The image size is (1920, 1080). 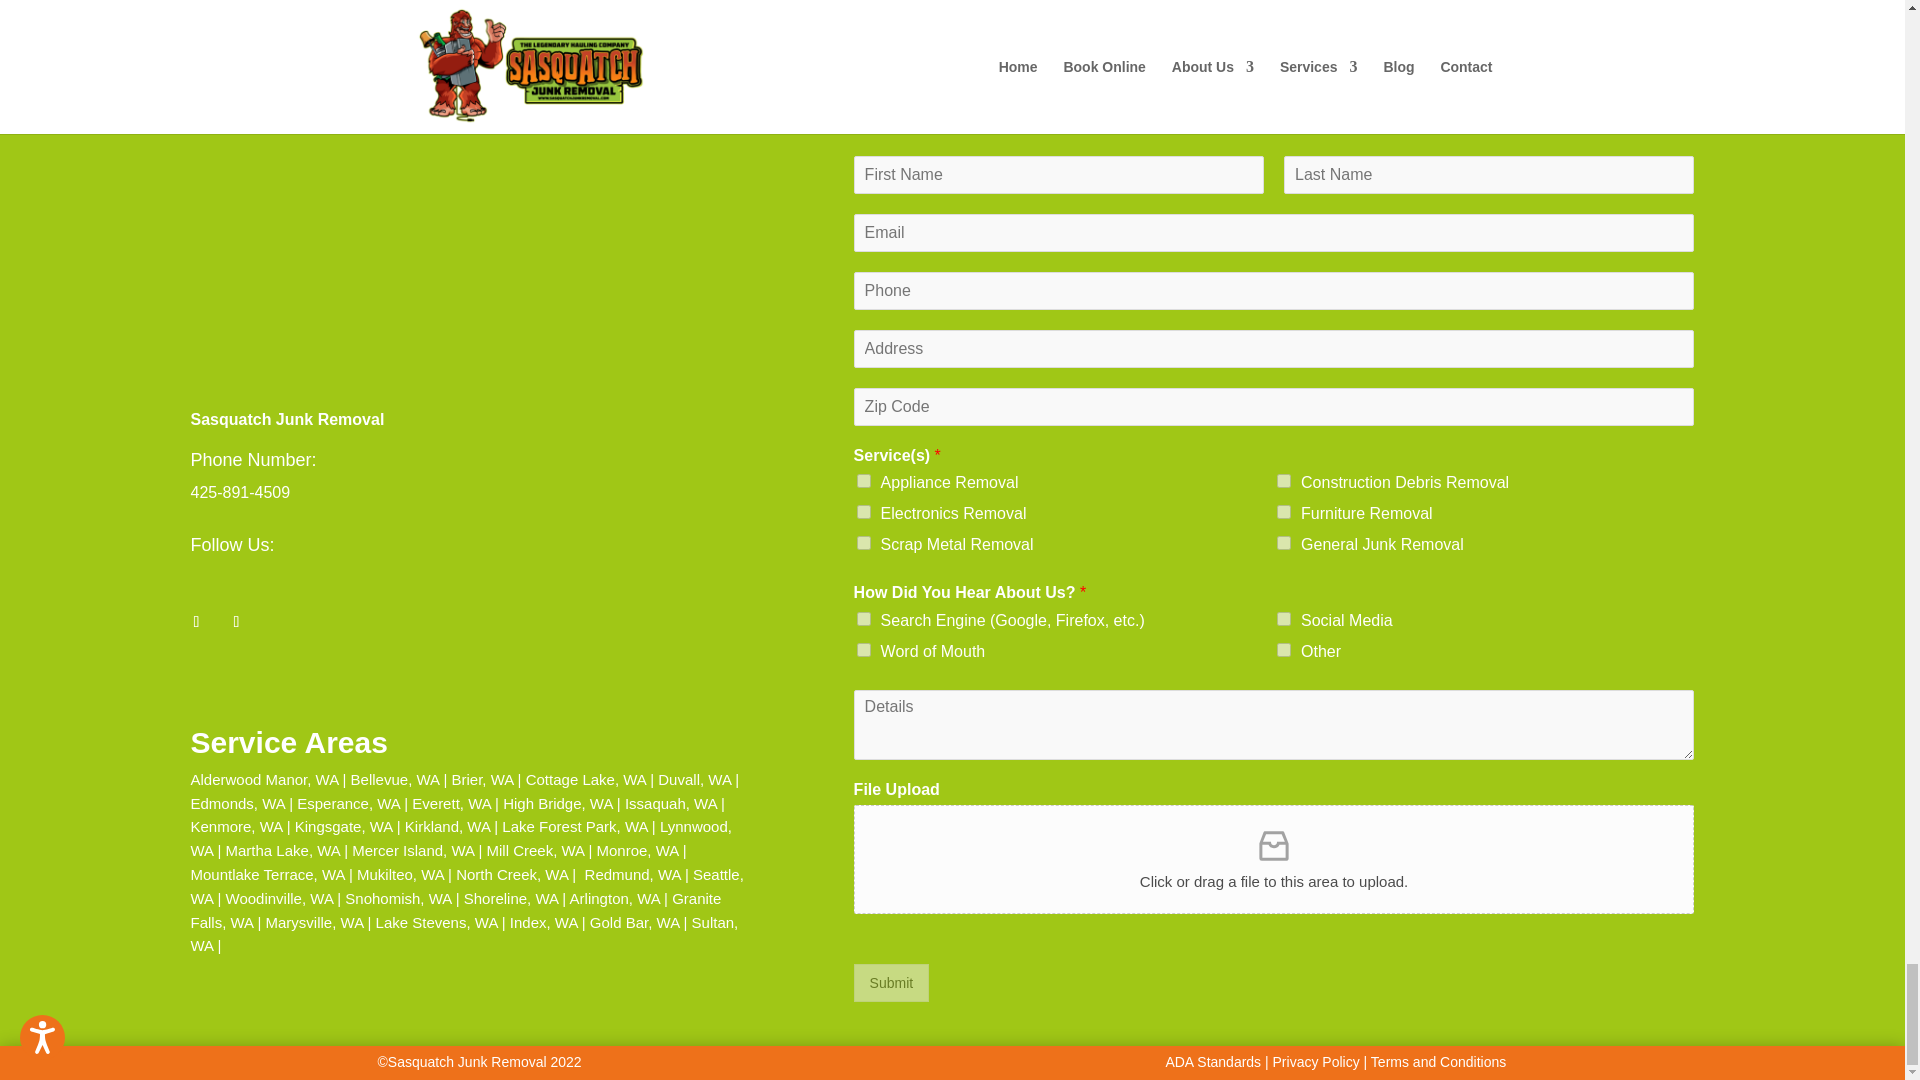 What do you see at coordinates (864, 649) in the screenshot?
I see `Word of Mouth` at bounding box center [864, 649].